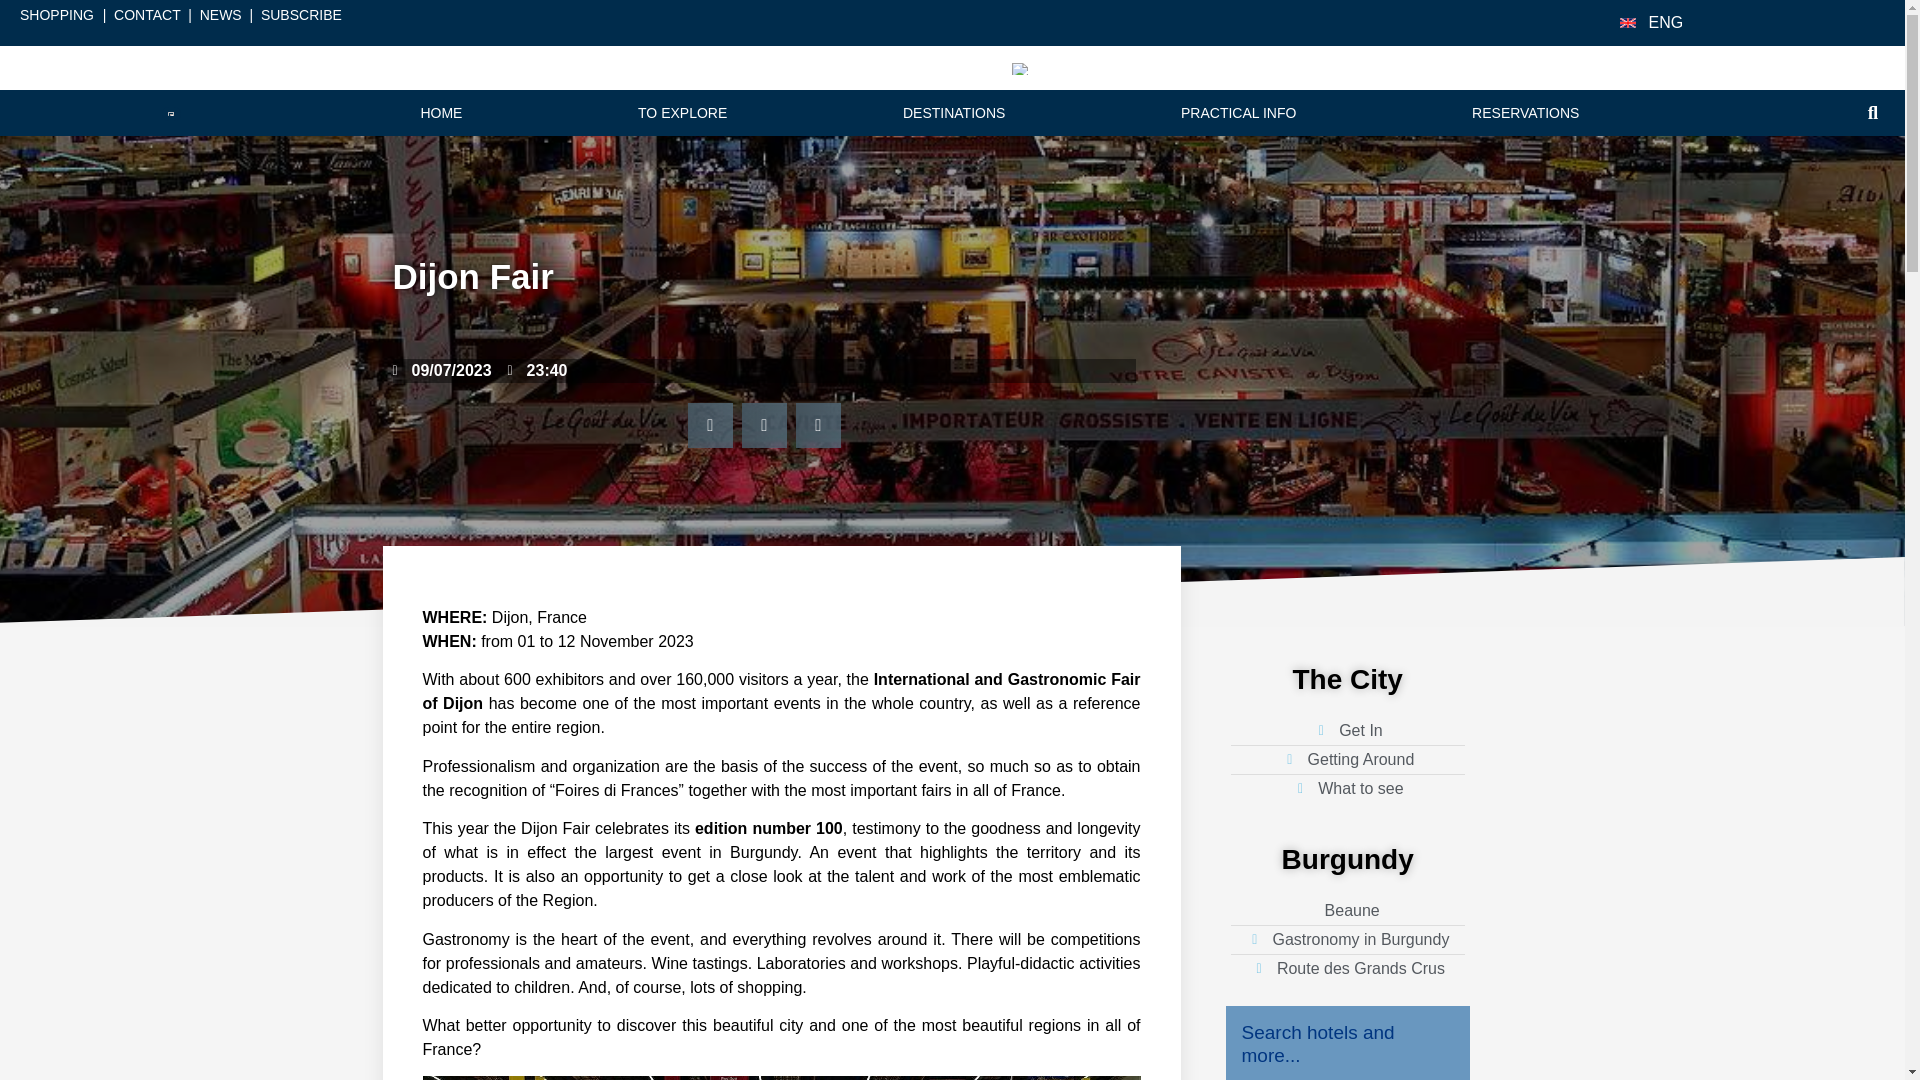  Describe the element at coordinates (442, 112) in the screenshot. I see `HOME` at that location.